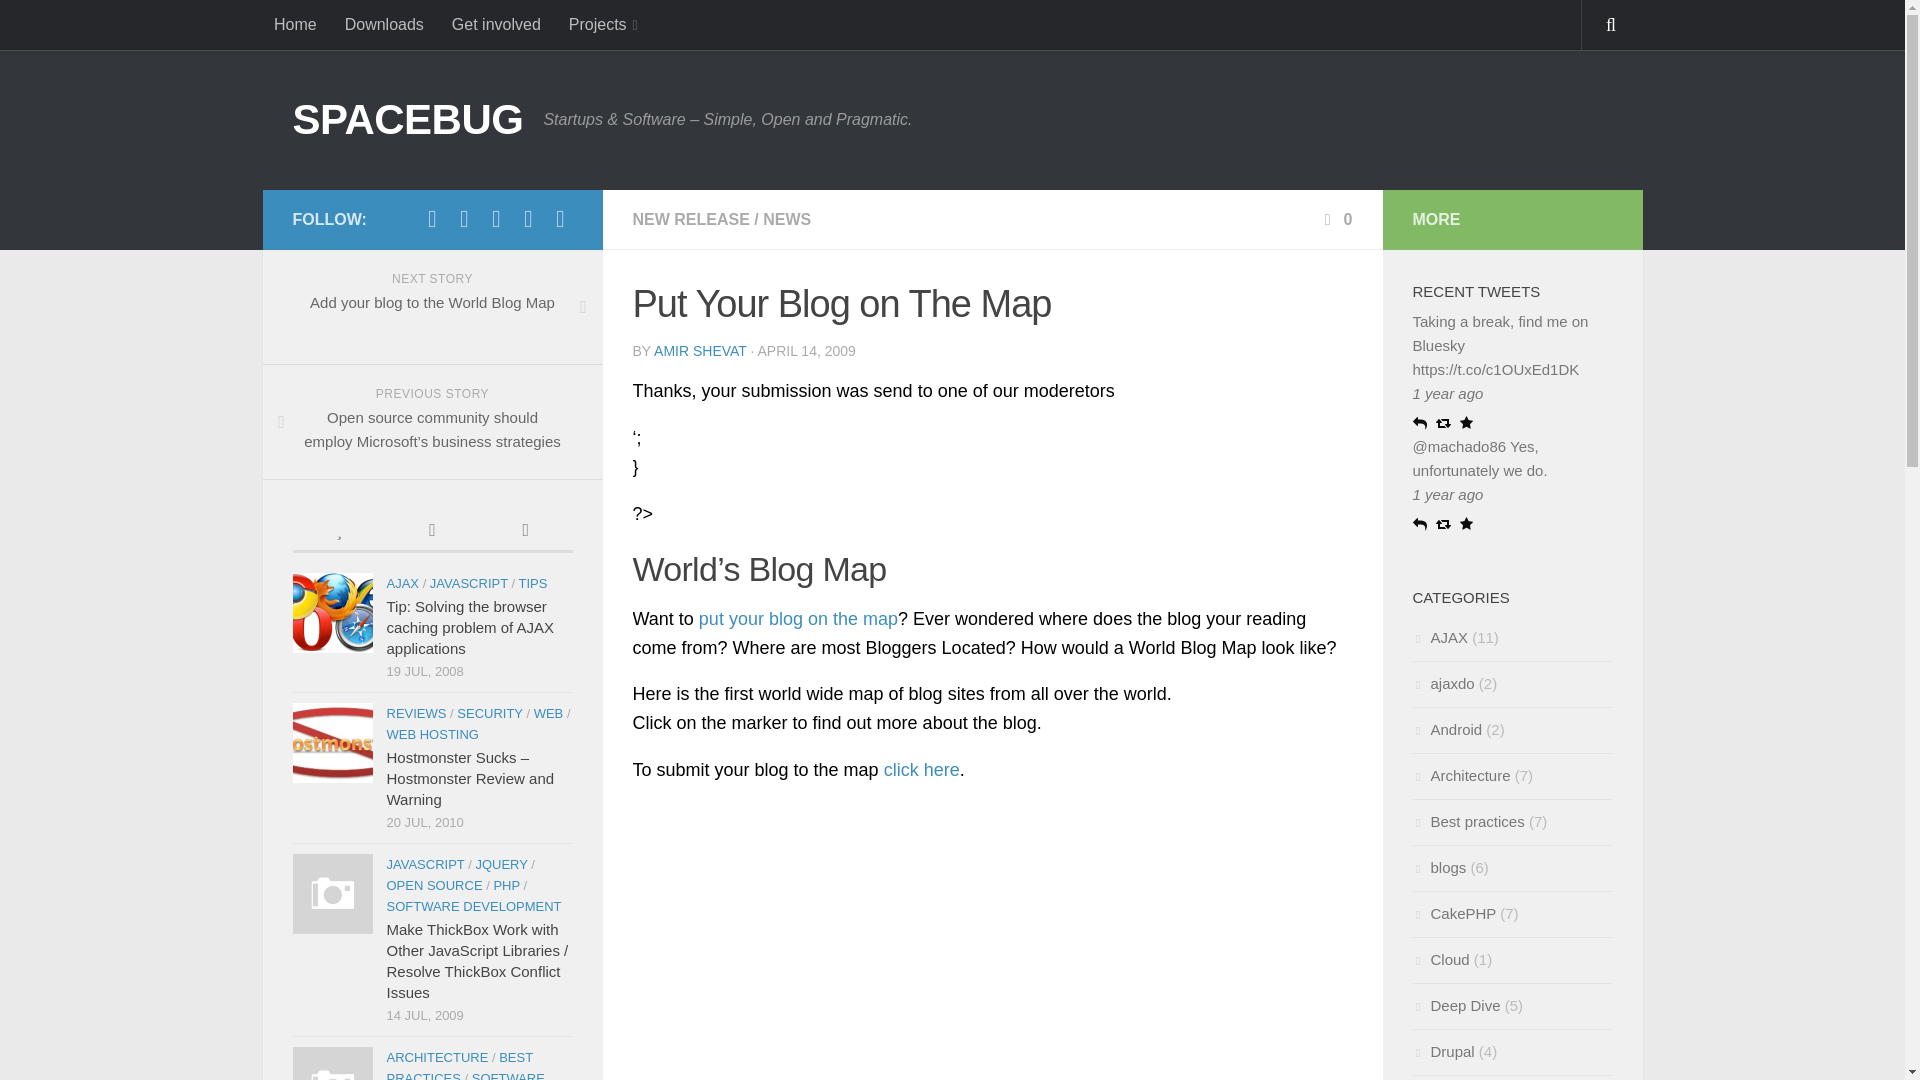  Describe the element at coordinates (786, 218) in the screenshot. I see `NEWS` at that location.